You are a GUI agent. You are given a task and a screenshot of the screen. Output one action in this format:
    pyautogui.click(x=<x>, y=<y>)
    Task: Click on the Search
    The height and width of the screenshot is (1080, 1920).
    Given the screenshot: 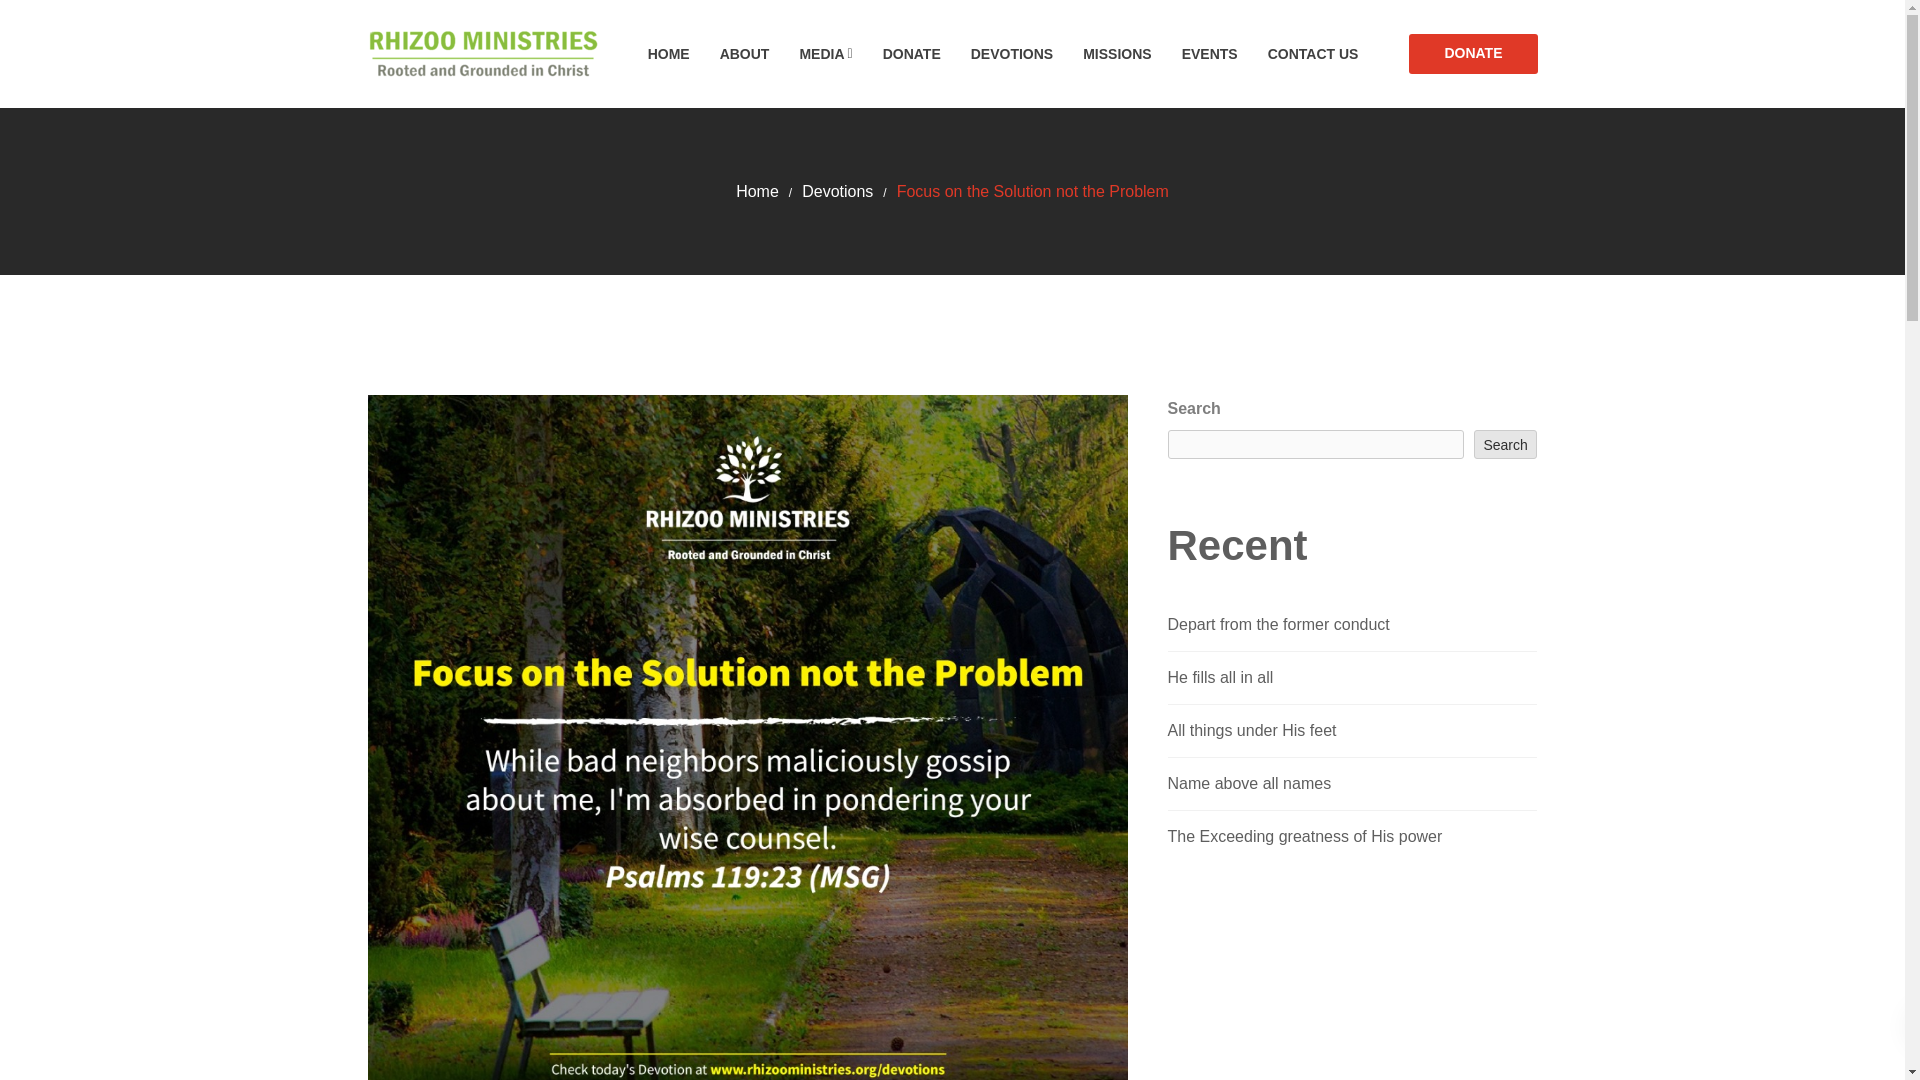 What is the action you would take?
    pyautogui.click(x=1506, y=444)
    